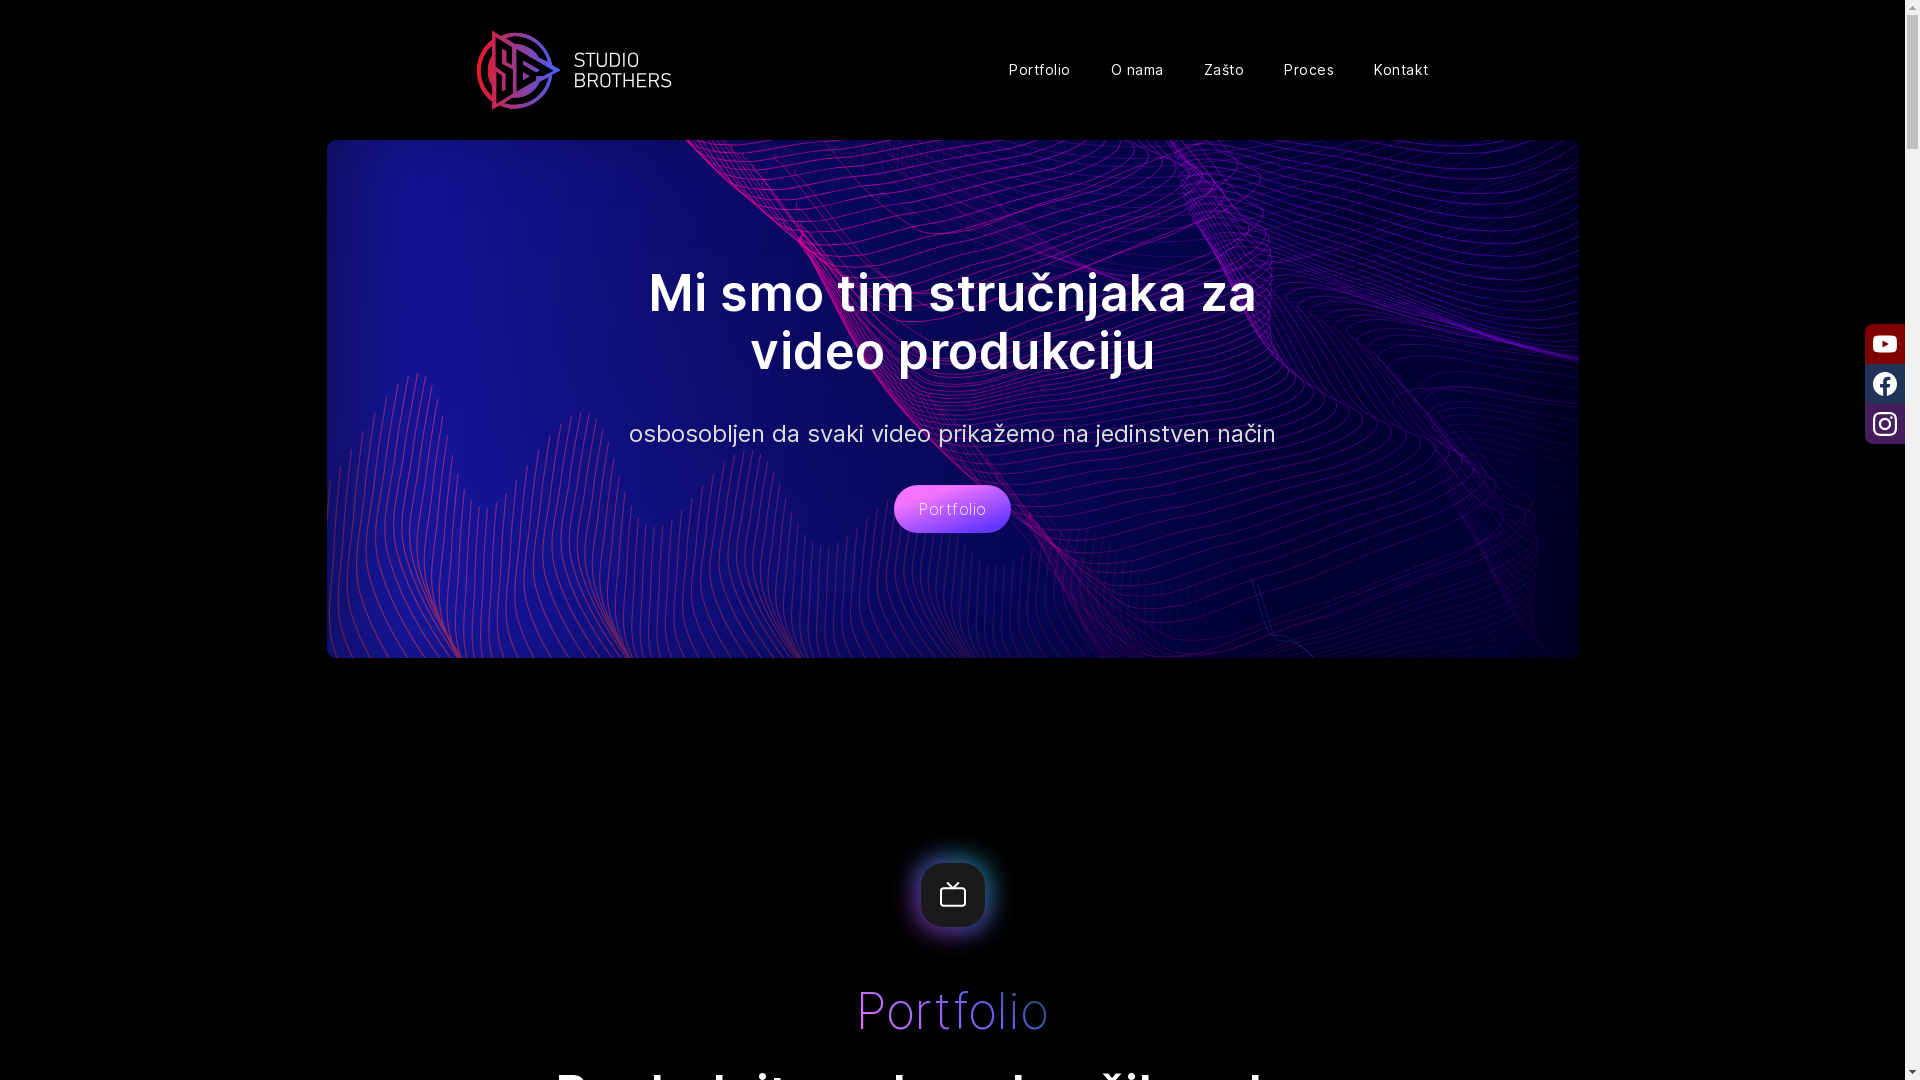 This screenshot has height=1080, width=1920. Describe the element at coordinates (574, 70) in the screenshot. I see `Naslovna` at that location.